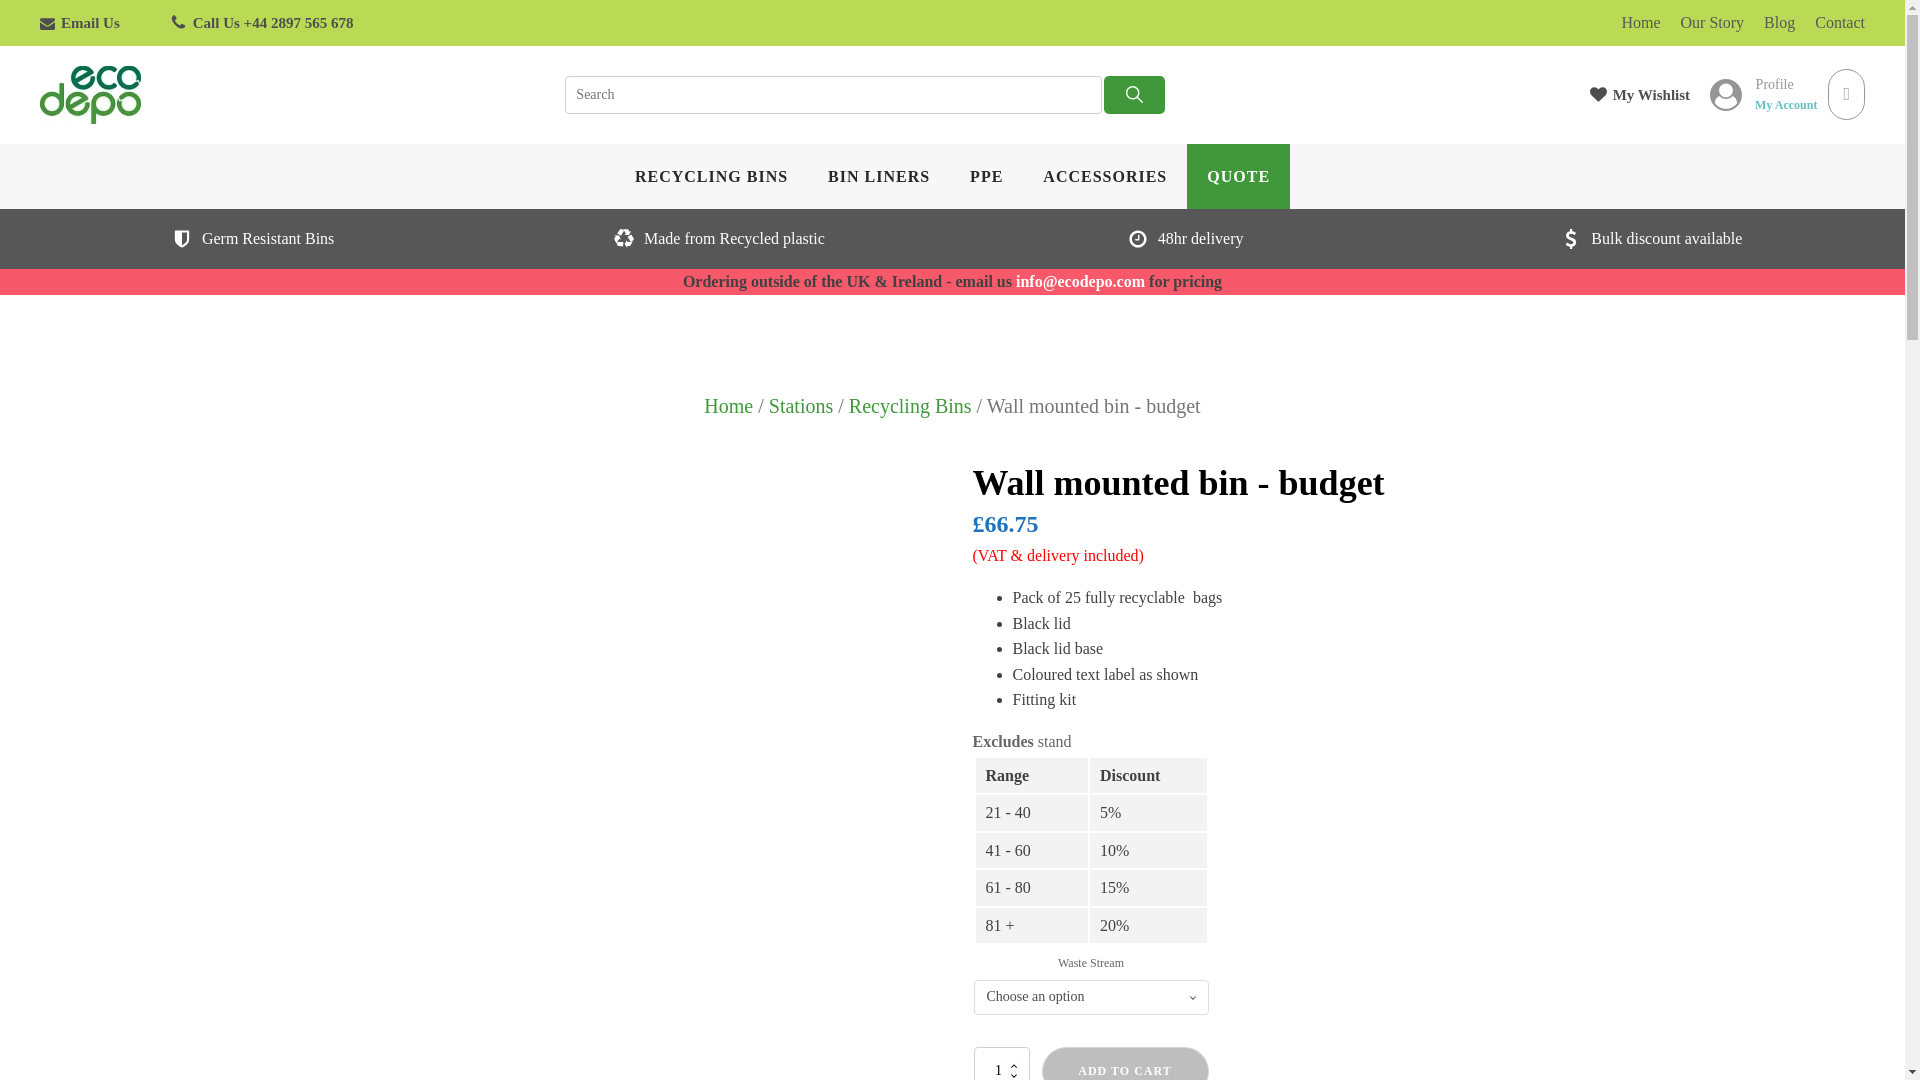 Image resolution: width=1920 pixels, height=1080 pixels. I want to click on ACCESSORIES, so click(1104, 176).